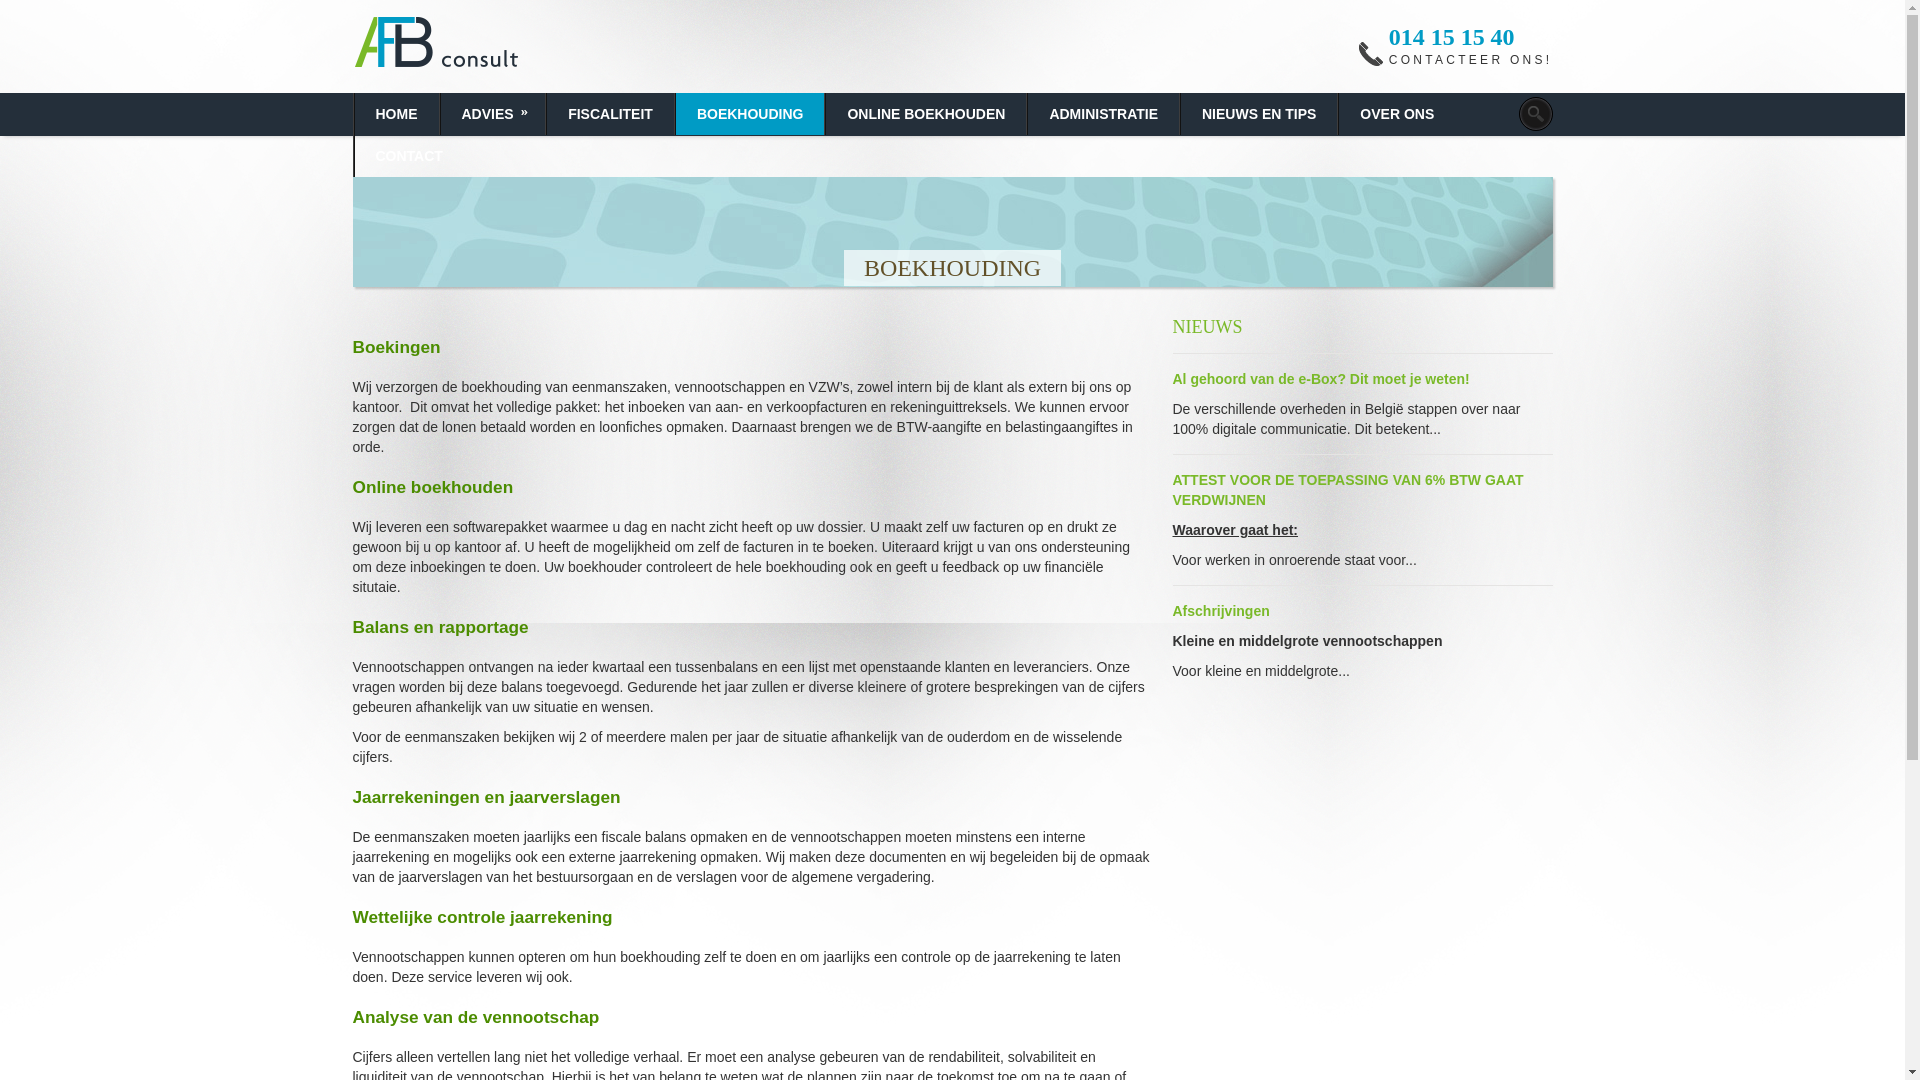 The image size is (1920, 1080). What do you see at coordinates (1397, 114) in the screenshot?
I see `OVER ONS` at bounding box center [1397, 114].